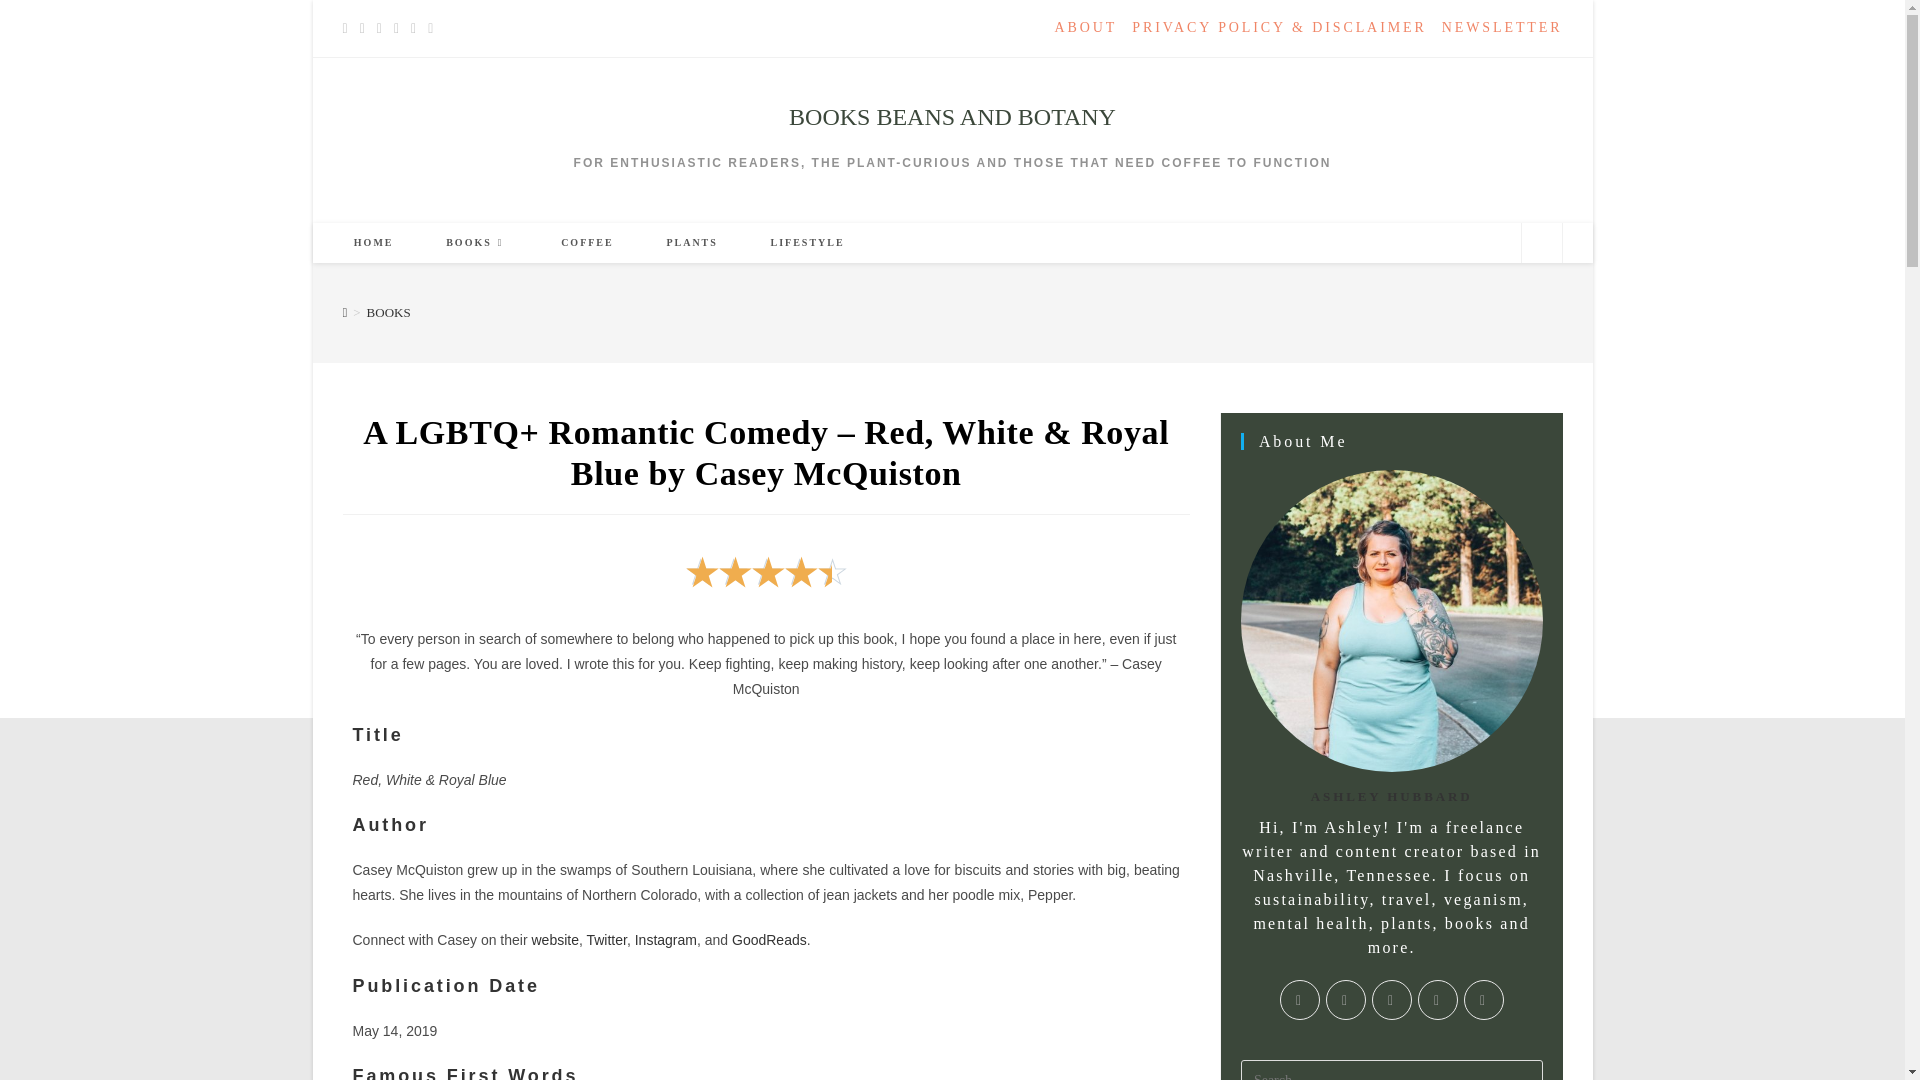 This screenshot has height=1080, width=1920. Describe the element at coordinates (374, 242) in the screenshot. I see `HOME` at that location.